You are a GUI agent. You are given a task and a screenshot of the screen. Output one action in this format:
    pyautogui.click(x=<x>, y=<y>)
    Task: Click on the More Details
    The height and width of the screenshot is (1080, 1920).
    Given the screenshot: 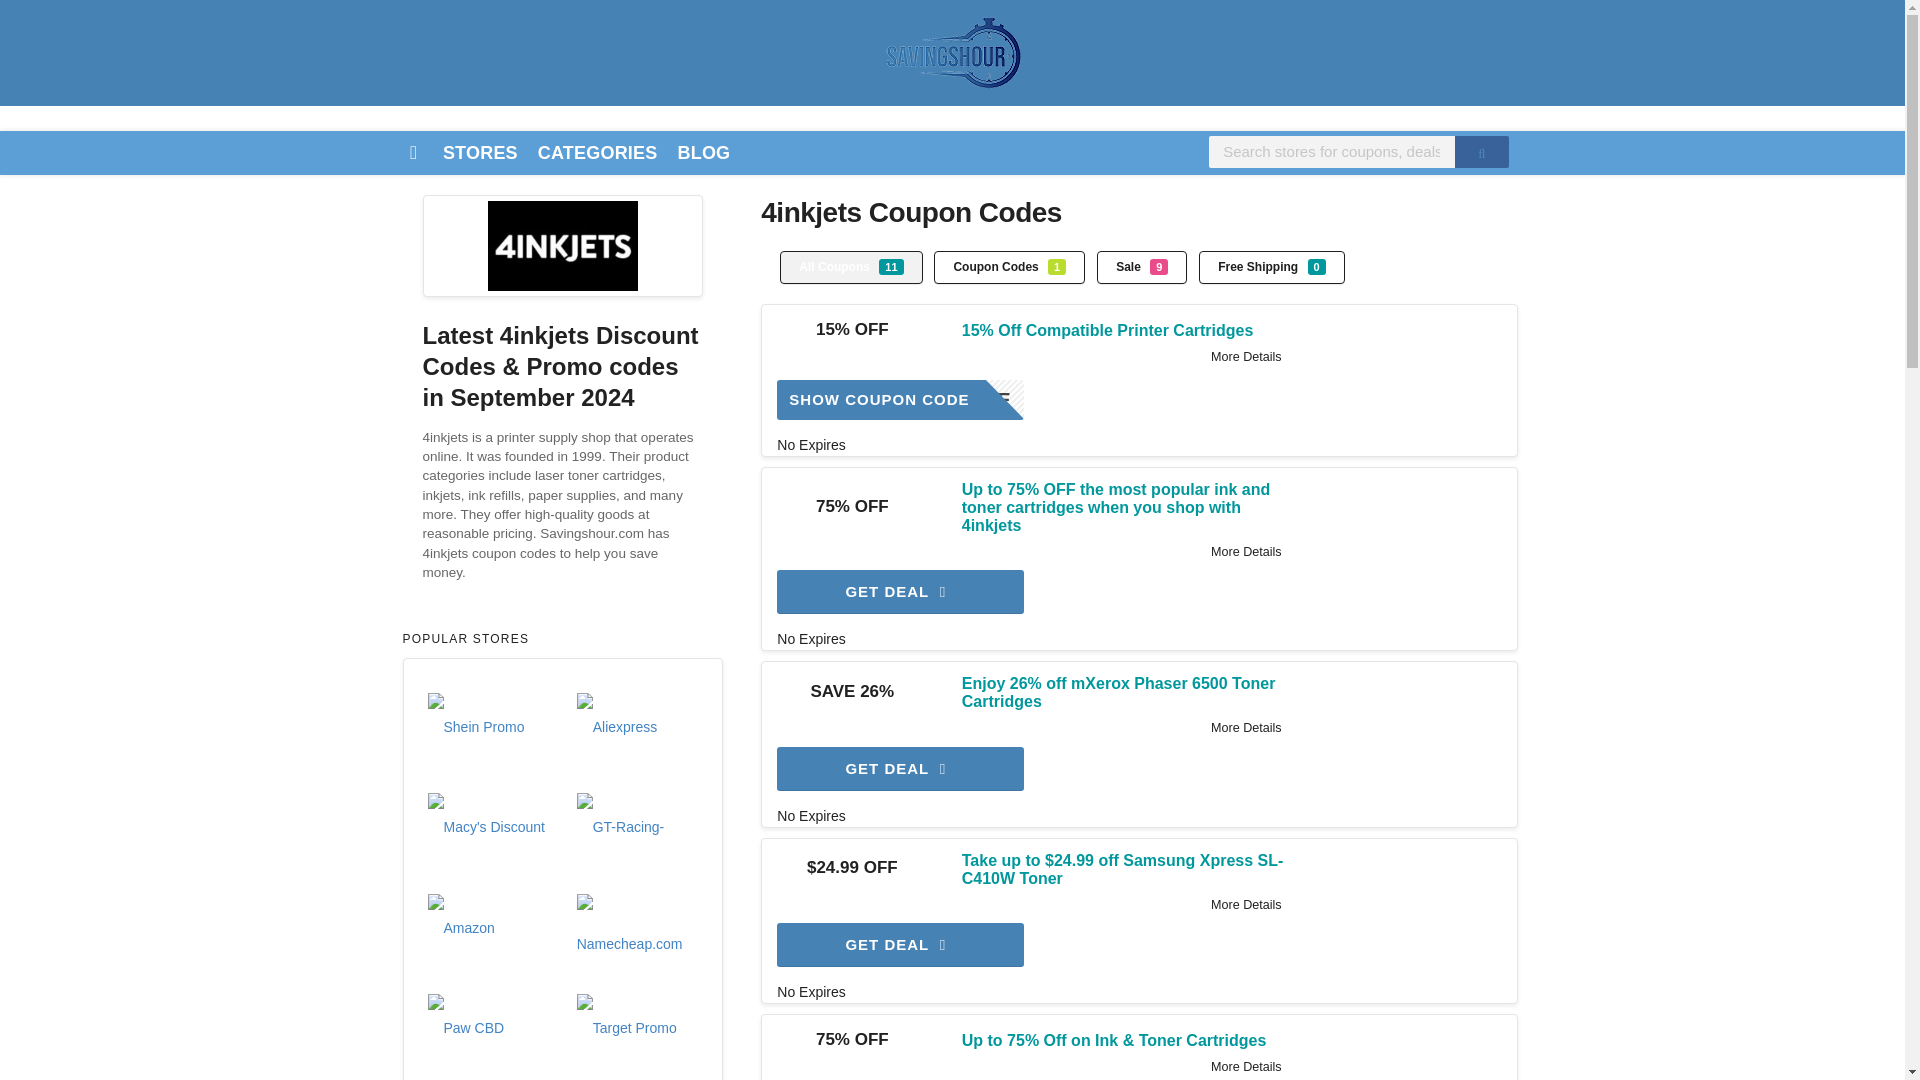 What is the action you would take?
    pyautogui.click(x=900, y=400)
    